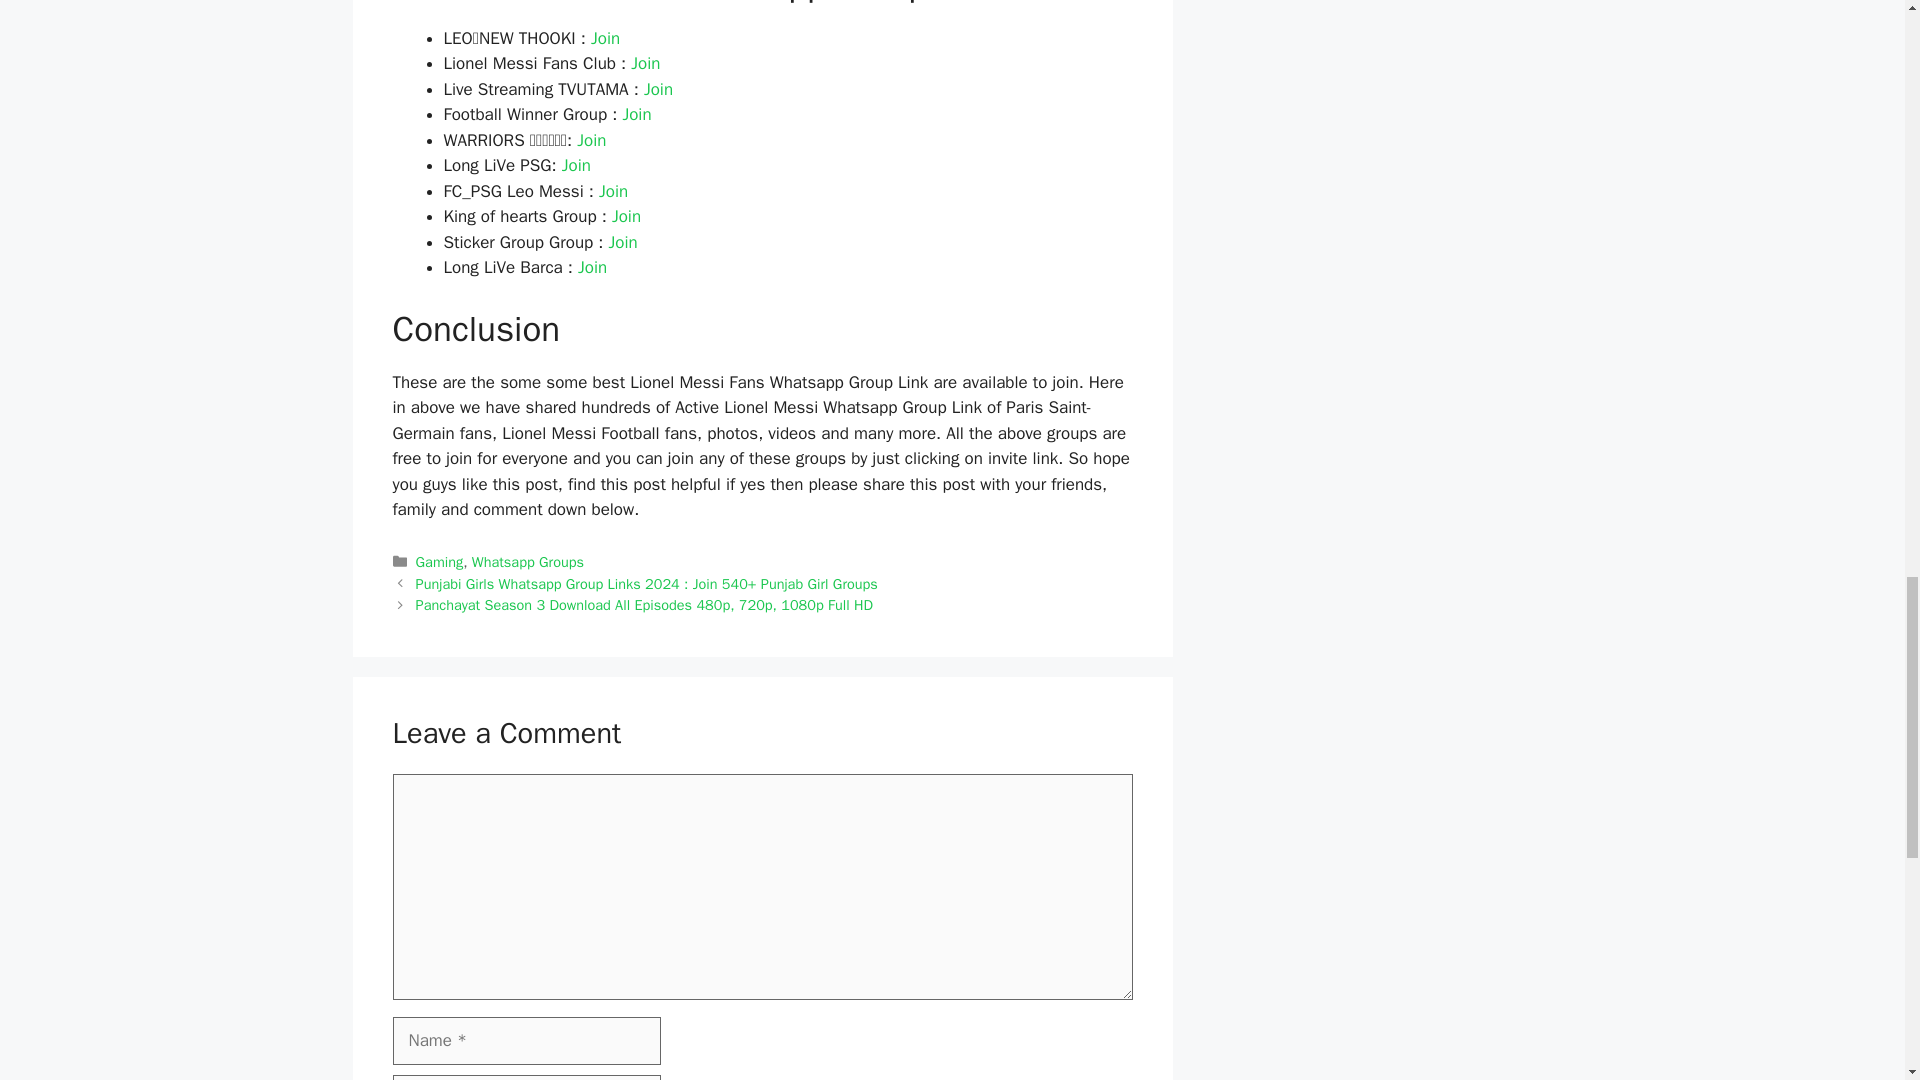  I want to click on Whatsapp Groups, so click(528, 562).